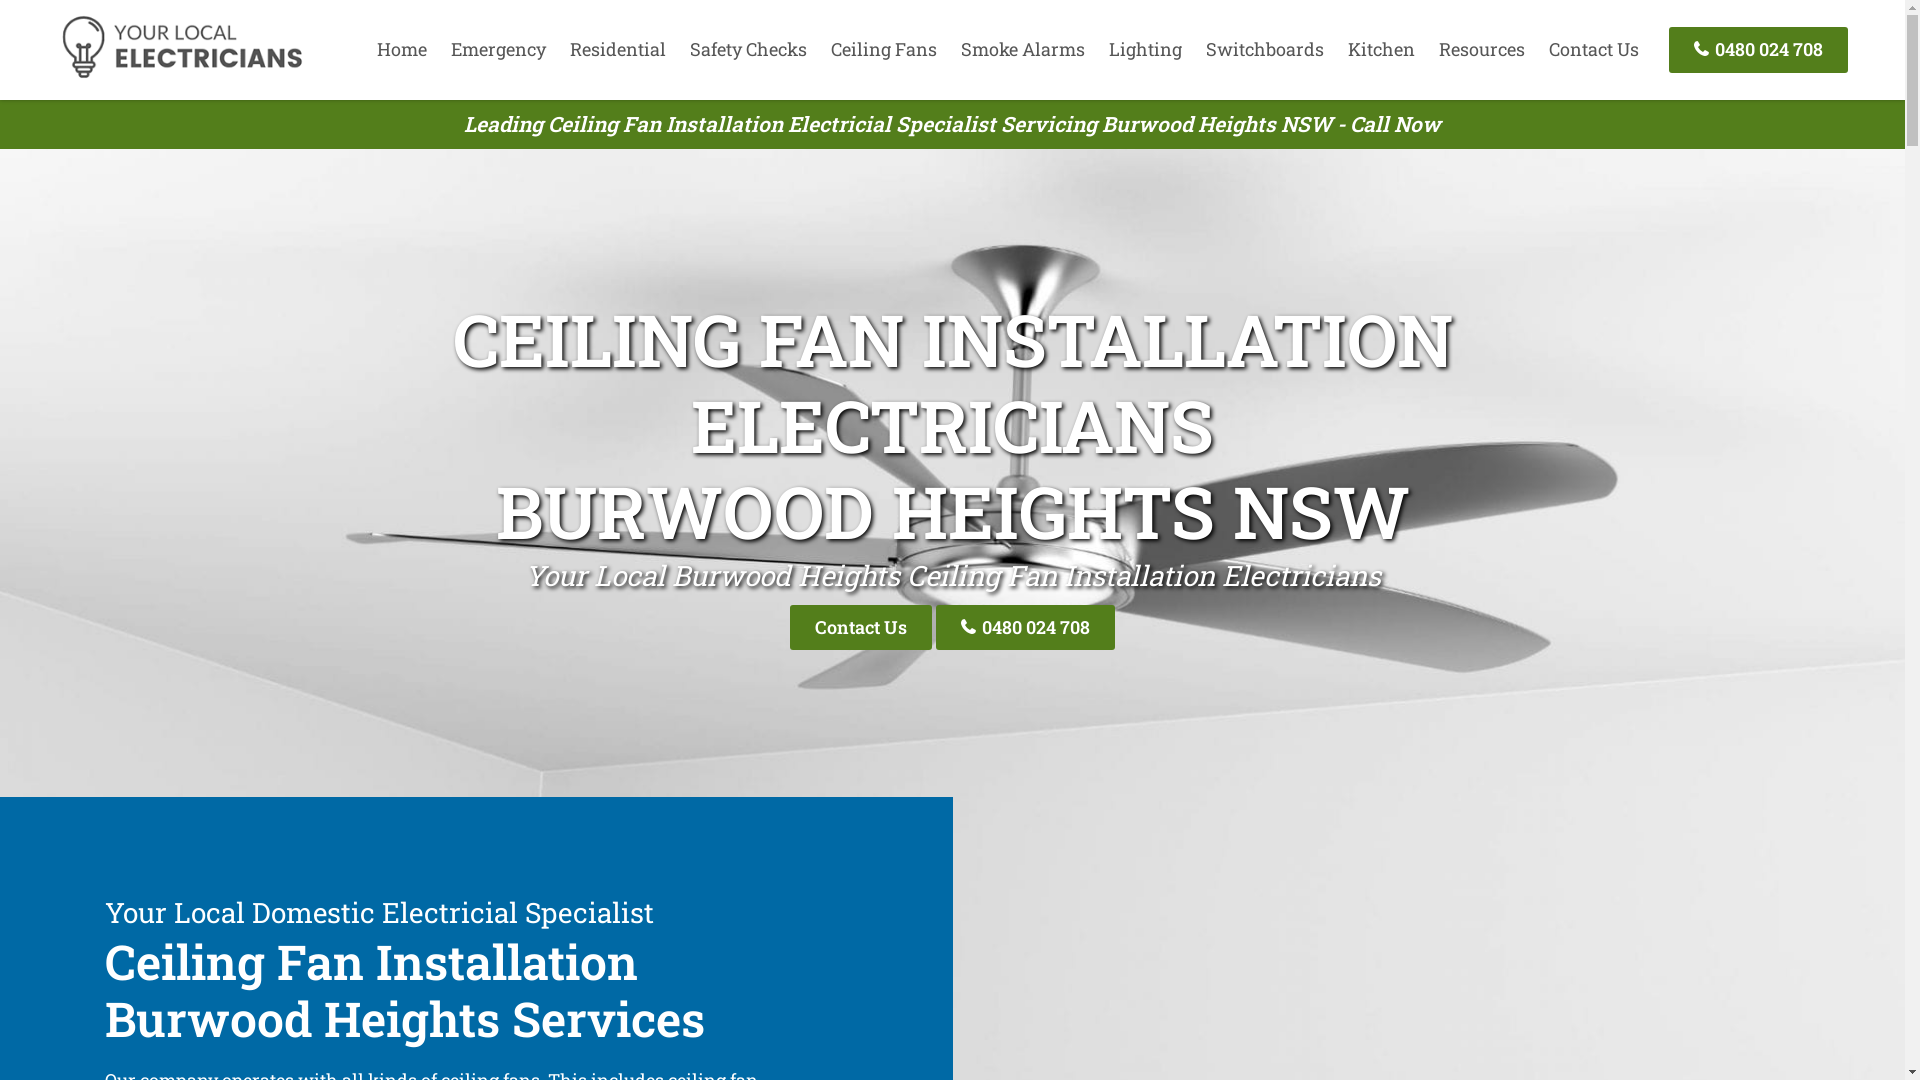 Image resolution: width=1920 pixels, height=1080 pixels. What do you see at coordinates (618, 49) in the screenshot?
I see `Residential` at bounding box center [618, 49].